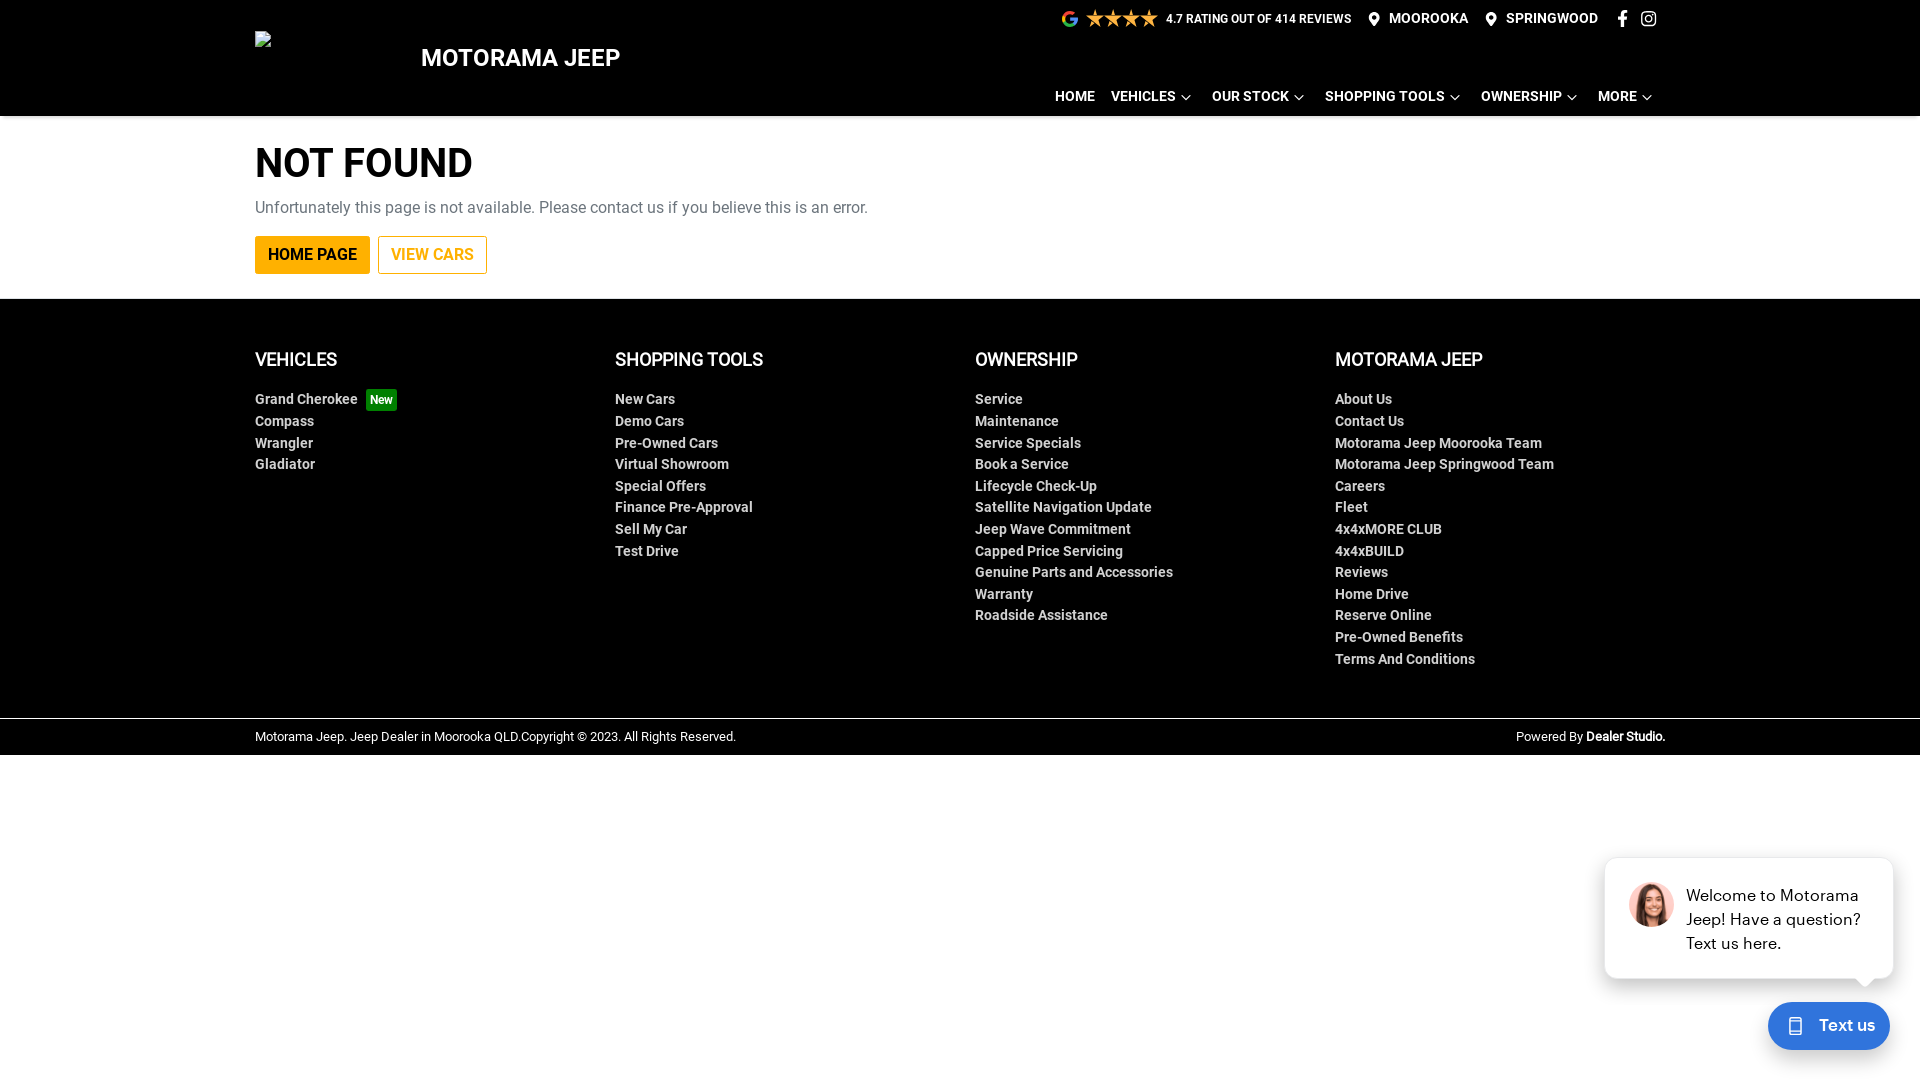 Image resolution: width=1920 pixels, height=1080 pixels. I want to click on 4x4xBUILD, so click(1370, 552).